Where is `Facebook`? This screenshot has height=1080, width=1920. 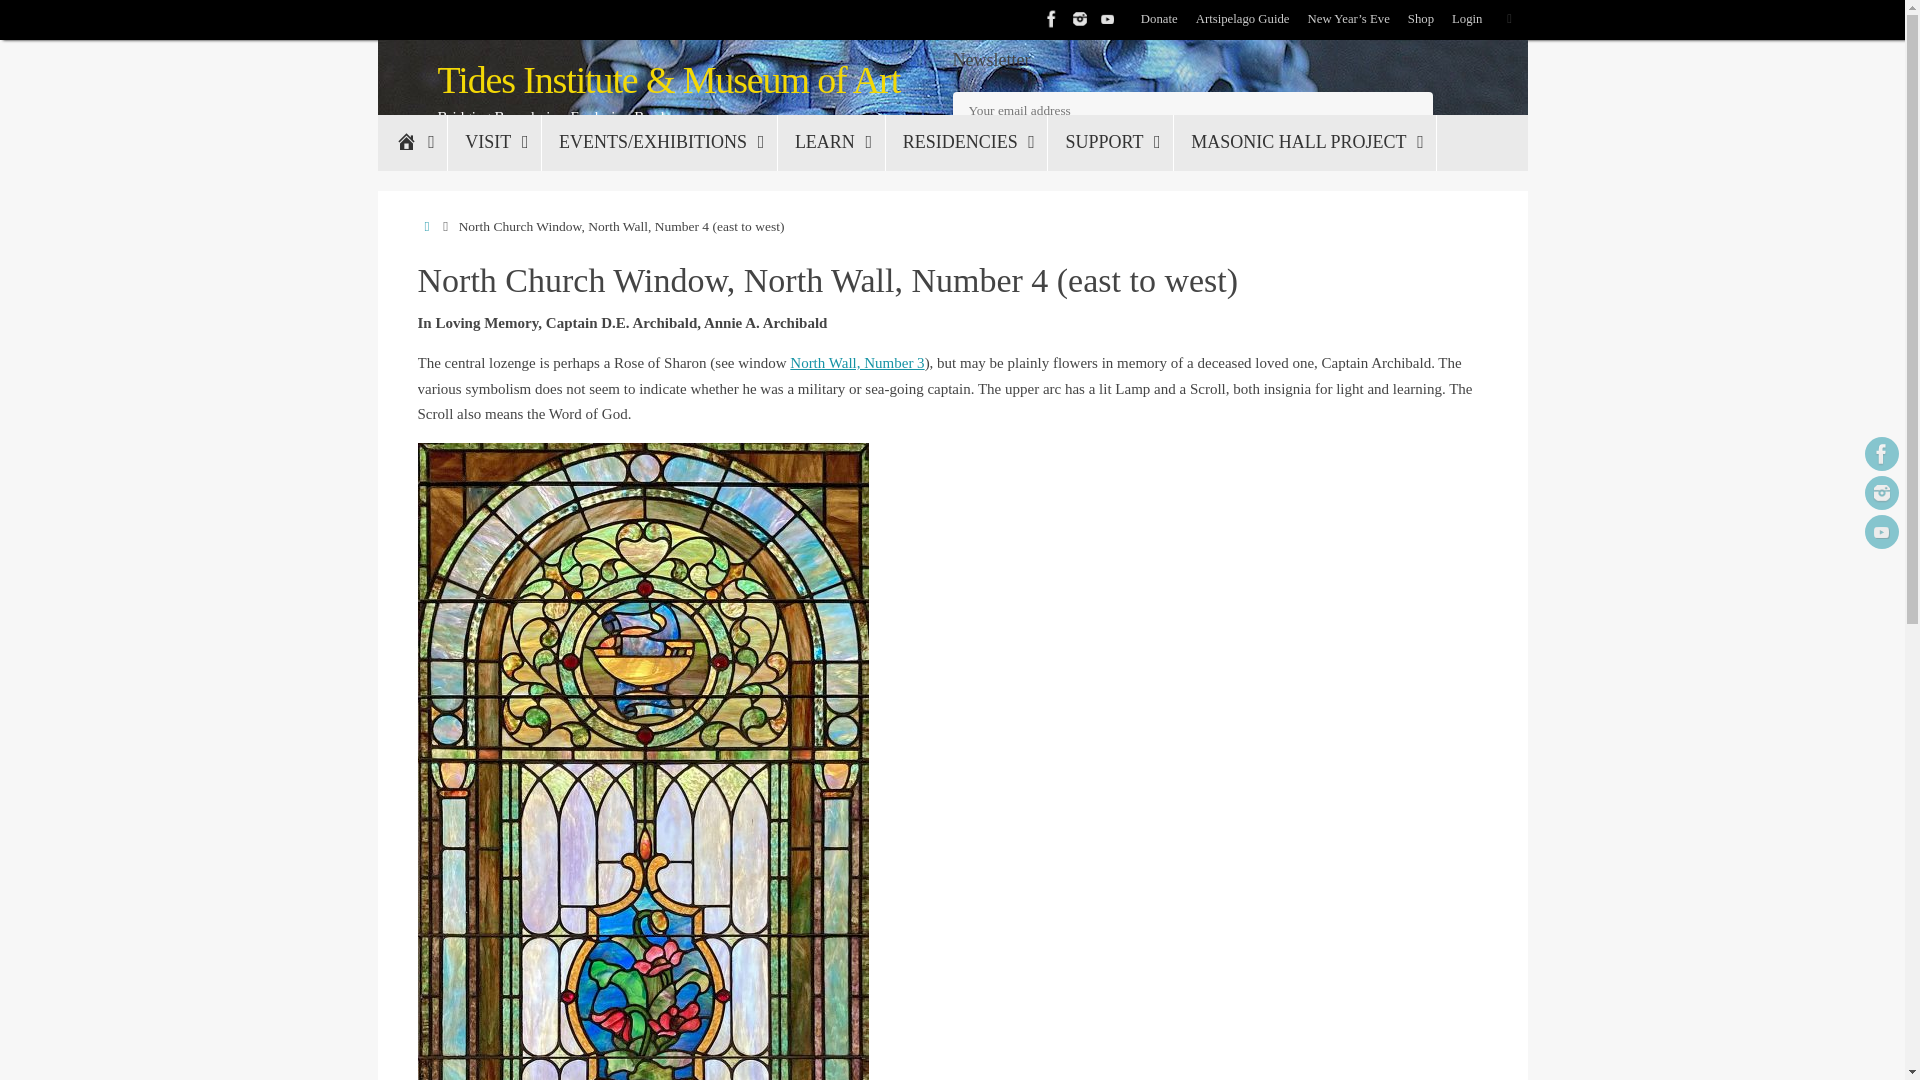
Facebook is located at coordinates (1881, 454).